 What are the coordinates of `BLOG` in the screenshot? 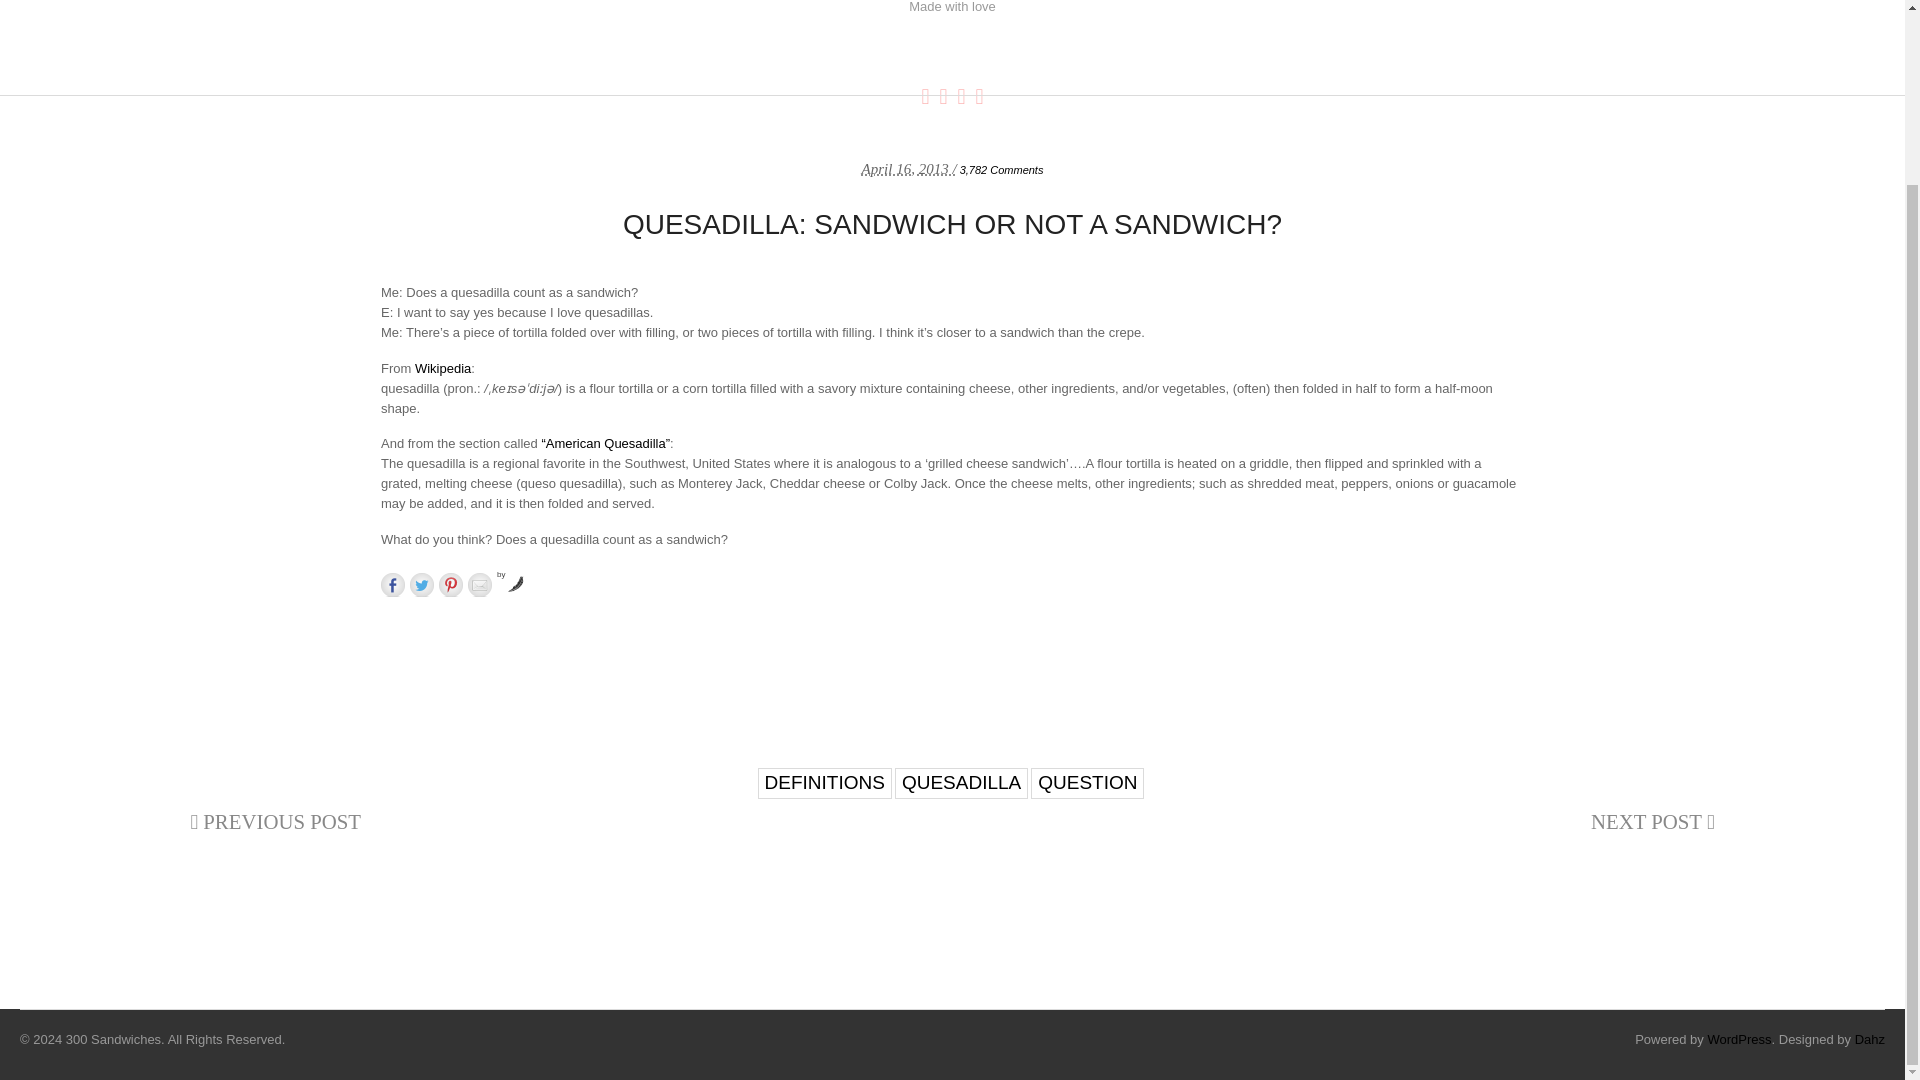 It's located at (720, 62).